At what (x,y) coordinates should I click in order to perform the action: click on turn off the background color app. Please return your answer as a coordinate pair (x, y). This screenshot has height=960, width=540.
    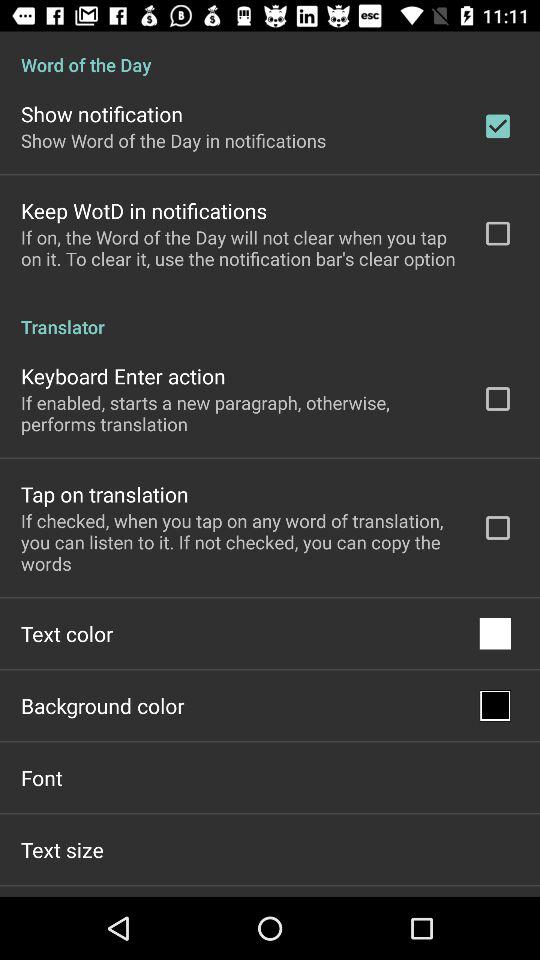
    Looking at the image, I should click on (102, 706).